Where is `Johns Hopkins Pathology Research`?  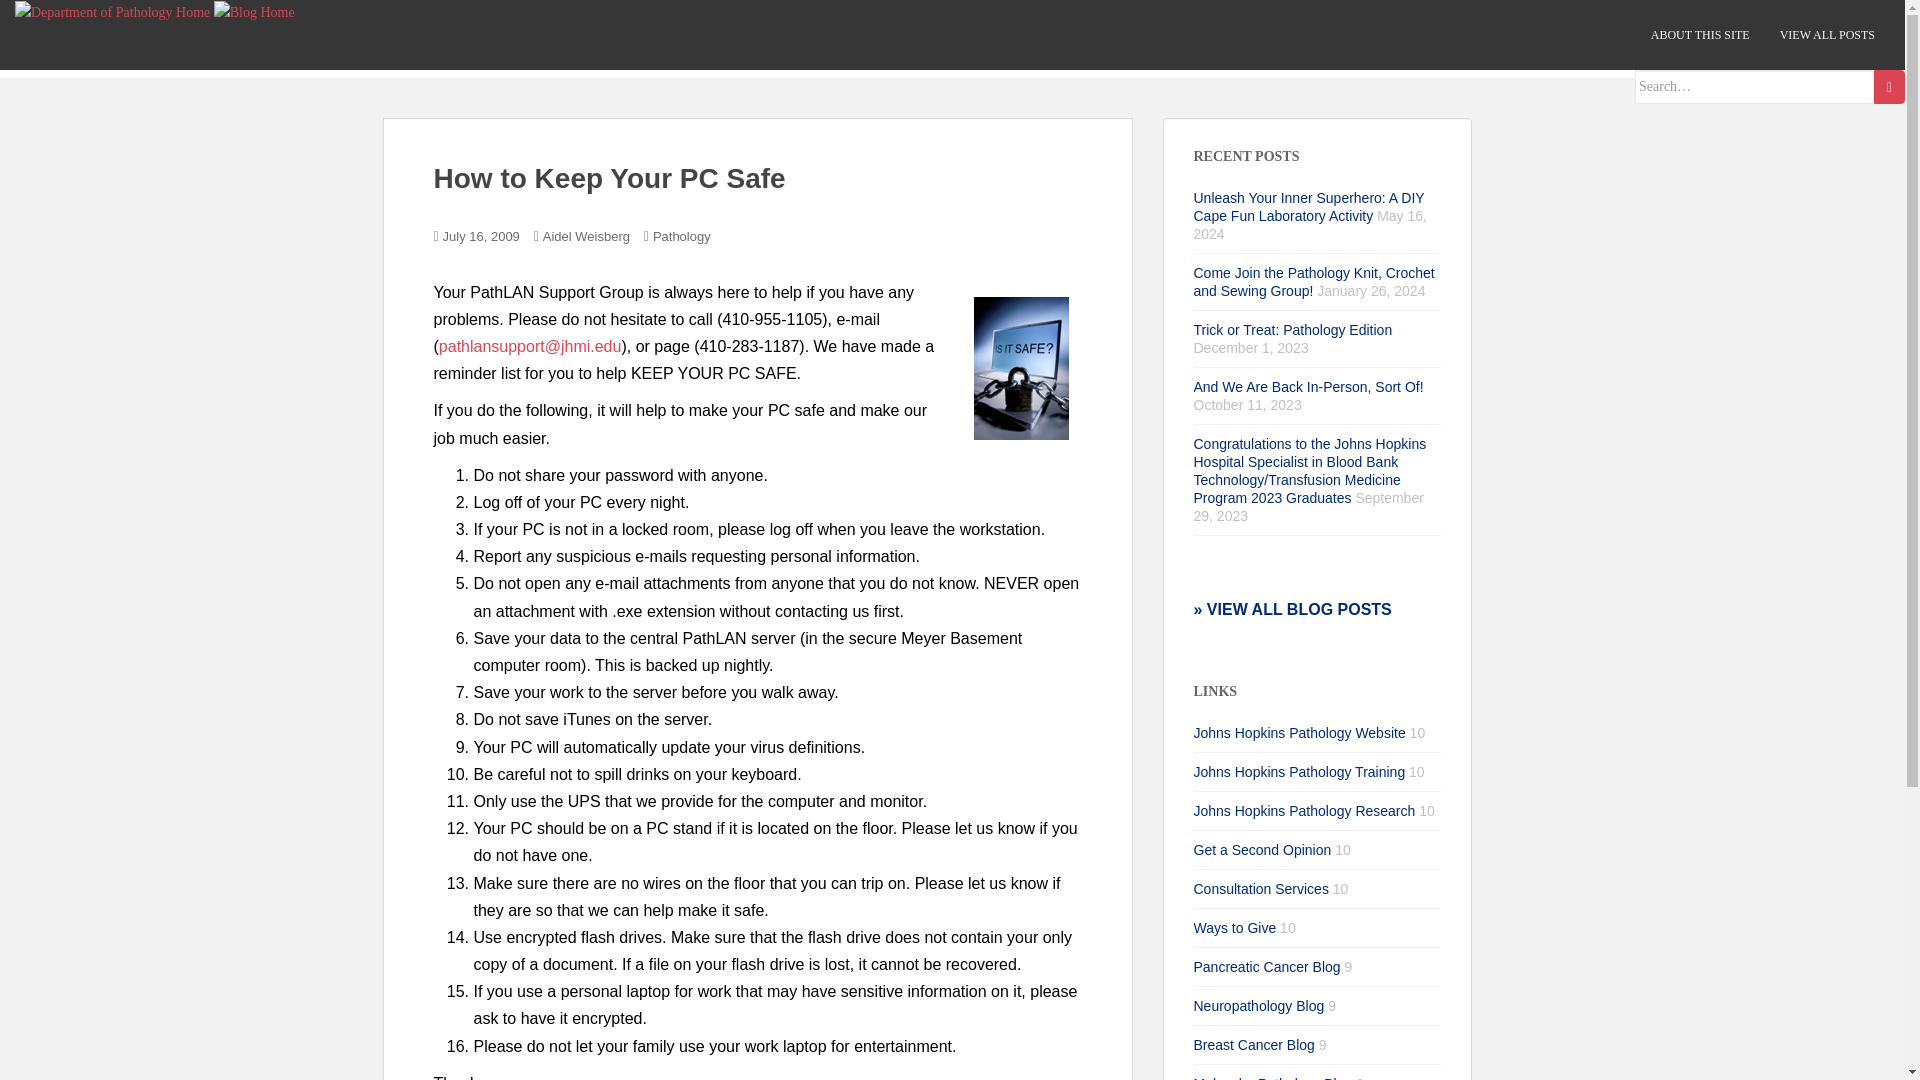 Johns Hopkins Pathology Research is located at coordinates (1305, 810).